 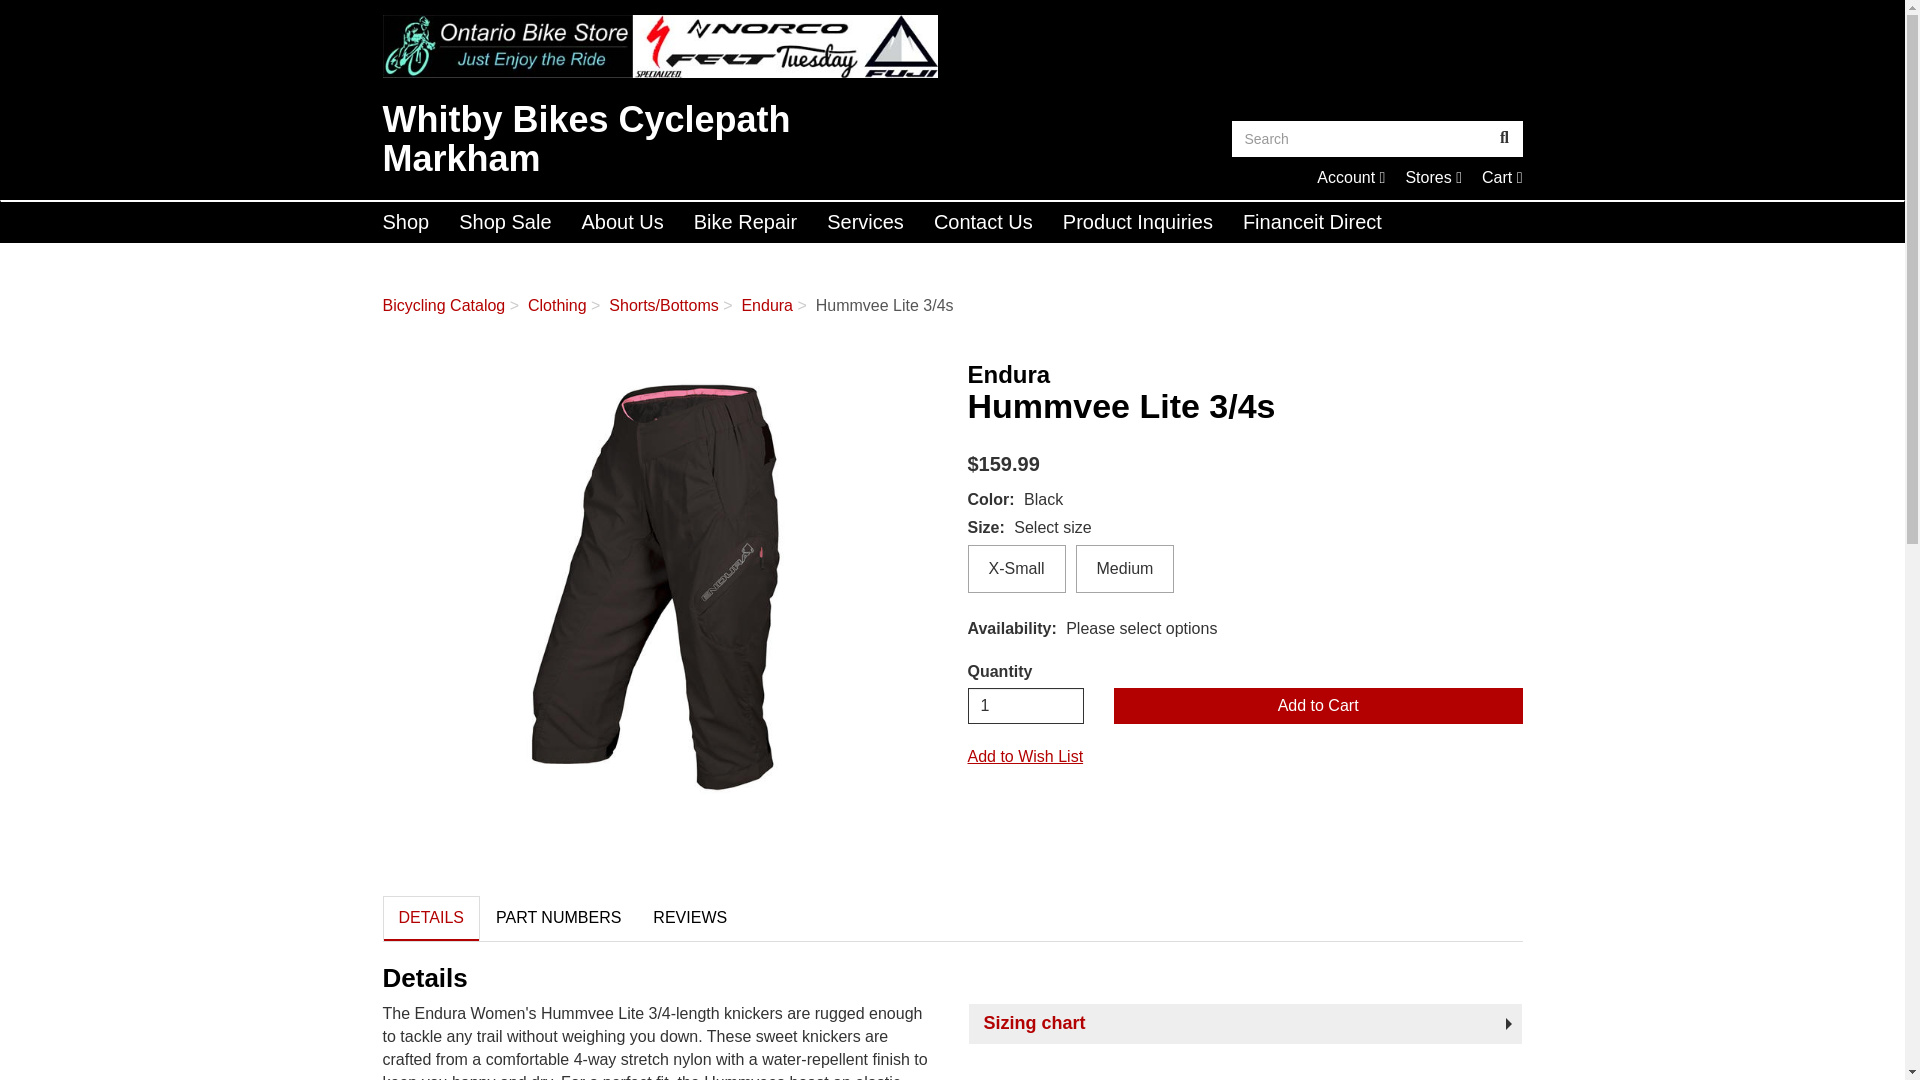 What do you see at coordinates (1433, 176) in the screenshot?
I see `Cart` at bounding box center [1433, 176].